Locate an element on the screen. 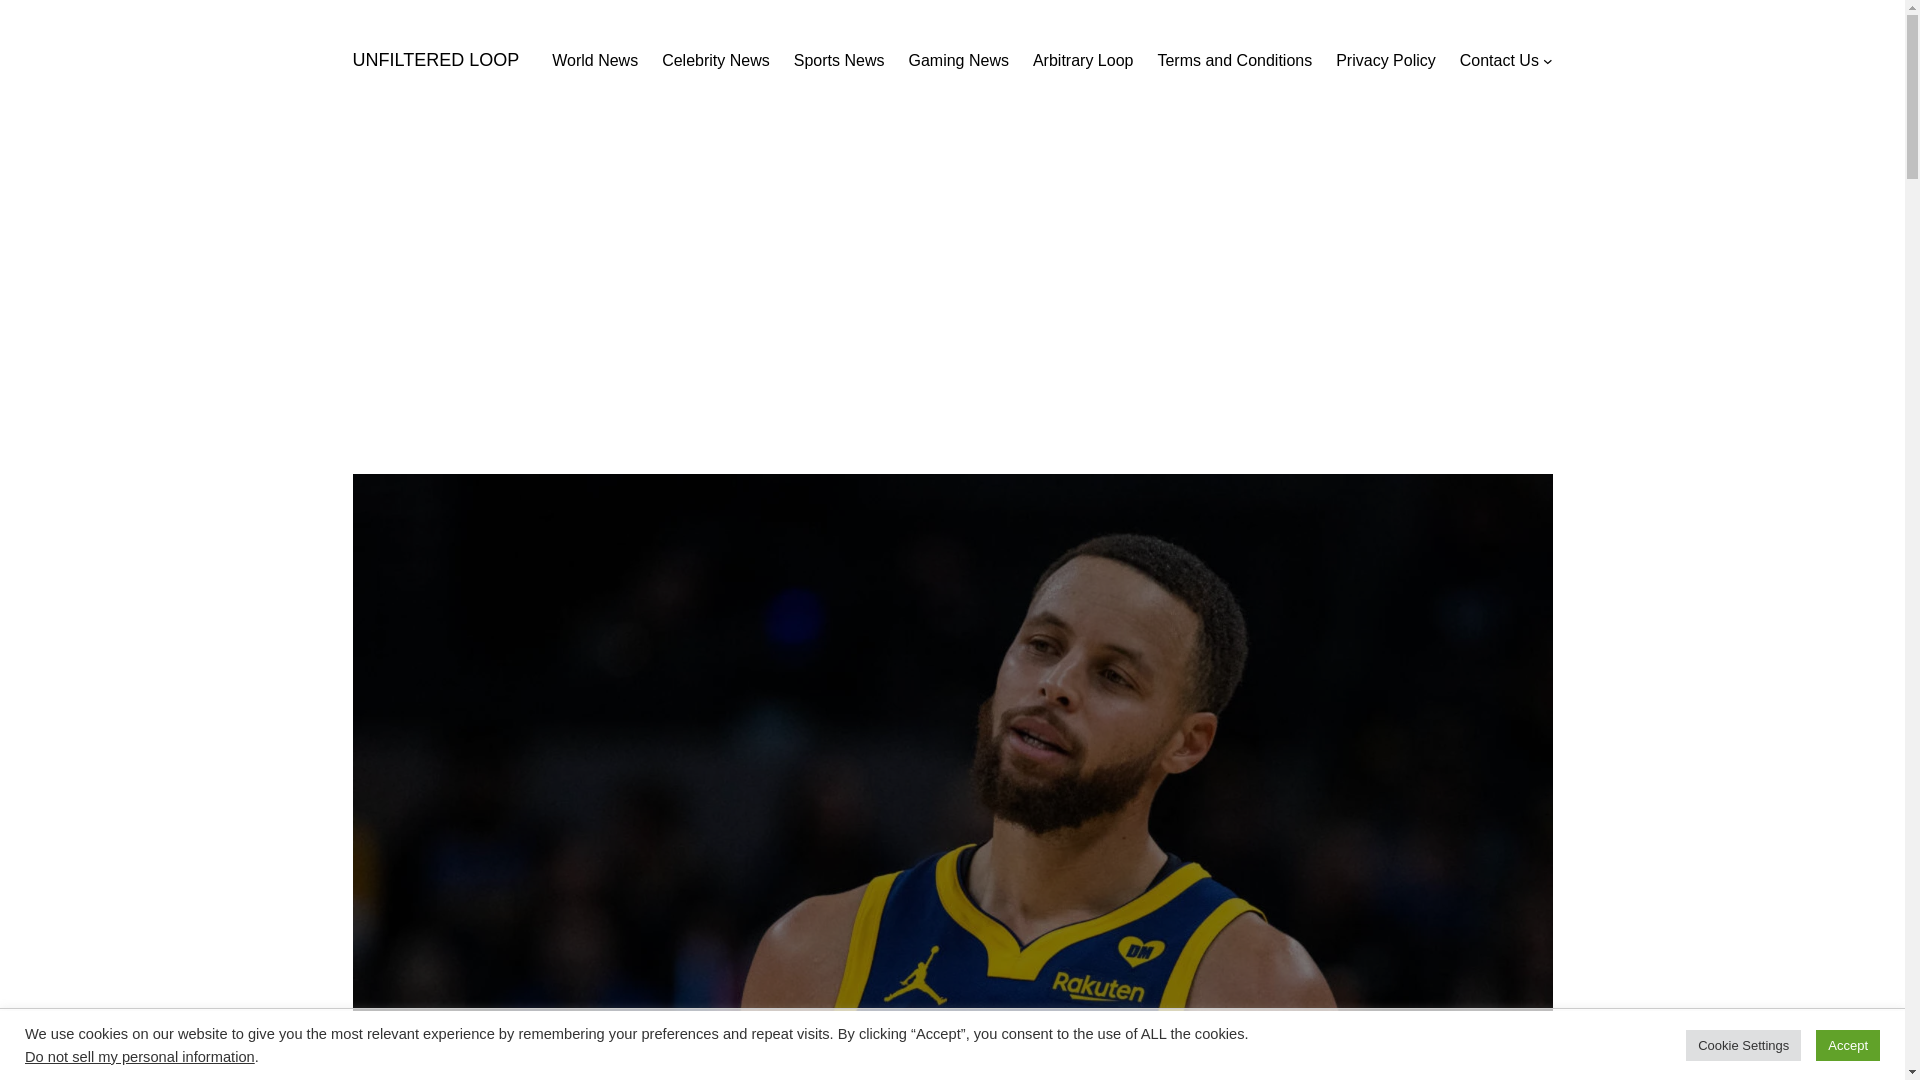 Image resolution: width=1920 pixels, height=1080 pixels. UNFILTERED LOOP is located at coordinates (434, 60).